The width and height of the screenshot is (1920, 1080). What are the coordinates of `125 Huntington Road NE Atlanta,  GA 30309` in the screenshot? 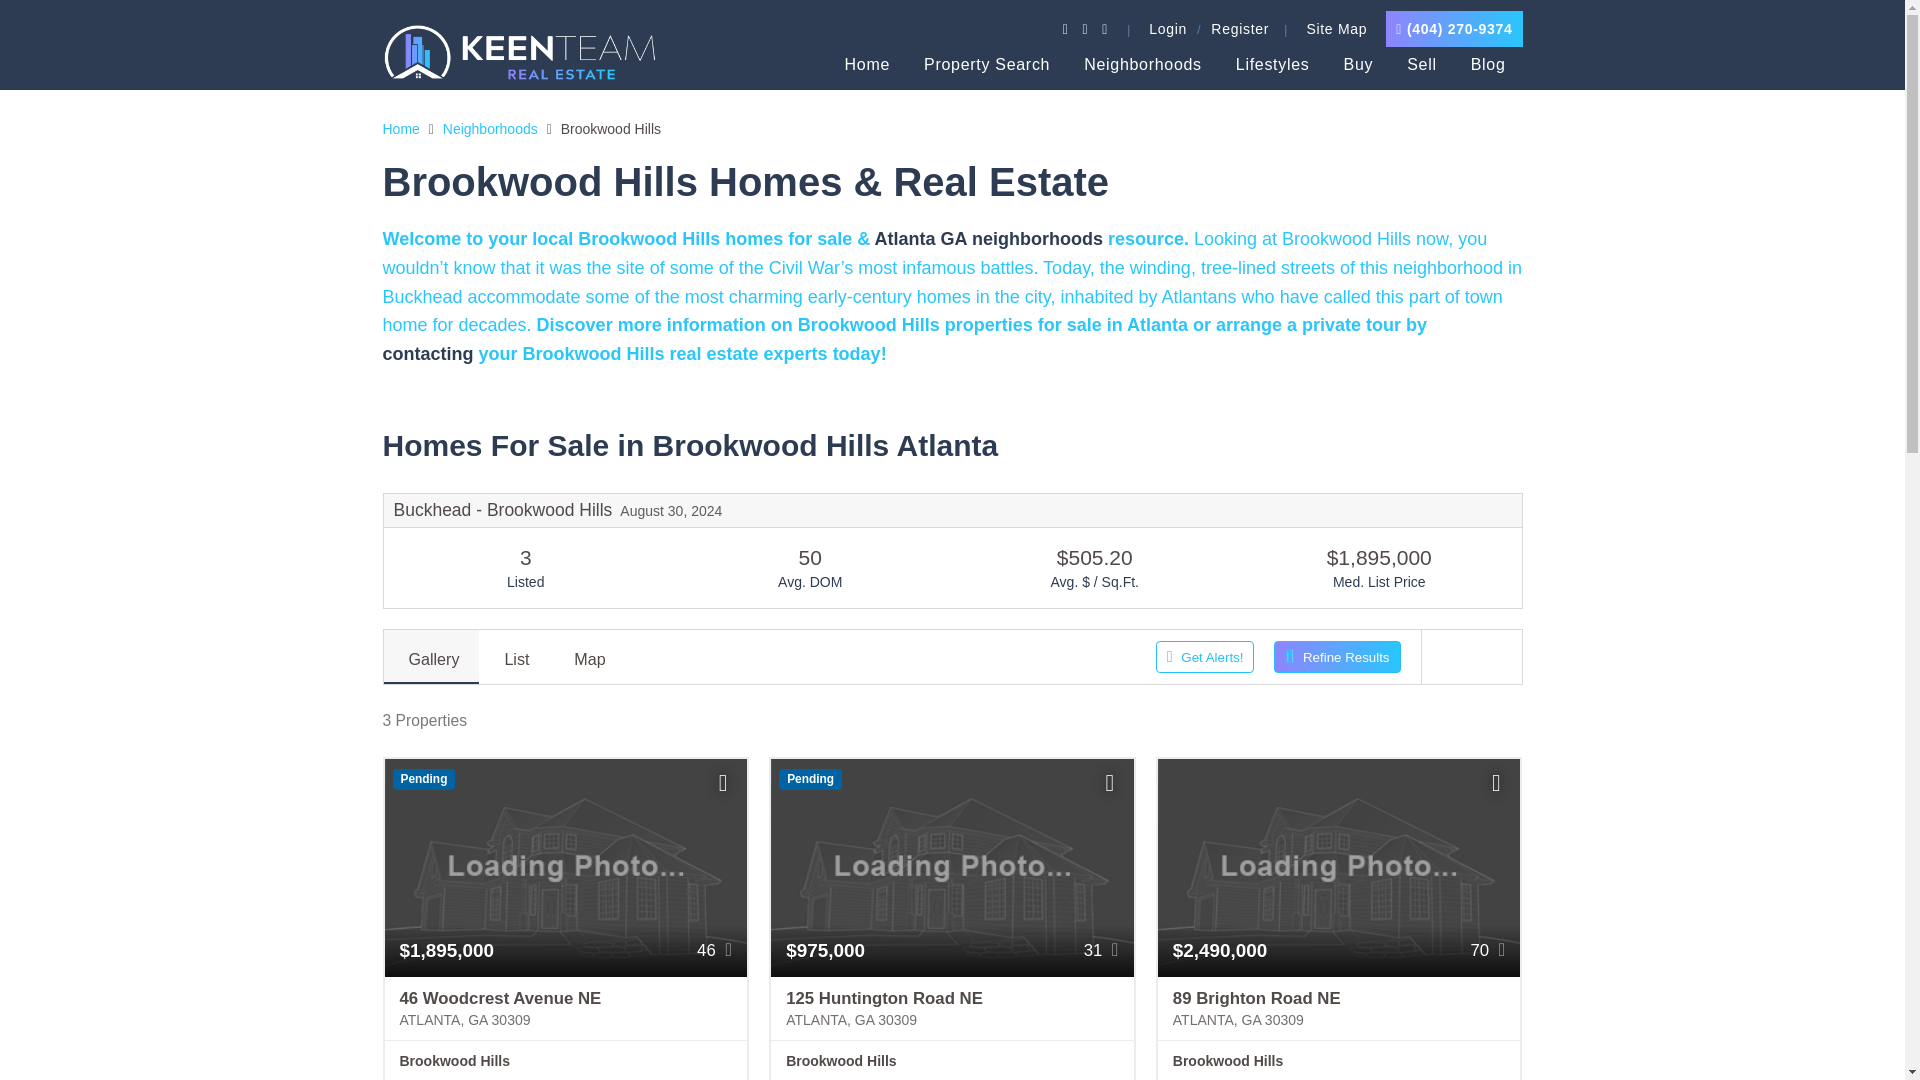 It's located at (952, 1010).